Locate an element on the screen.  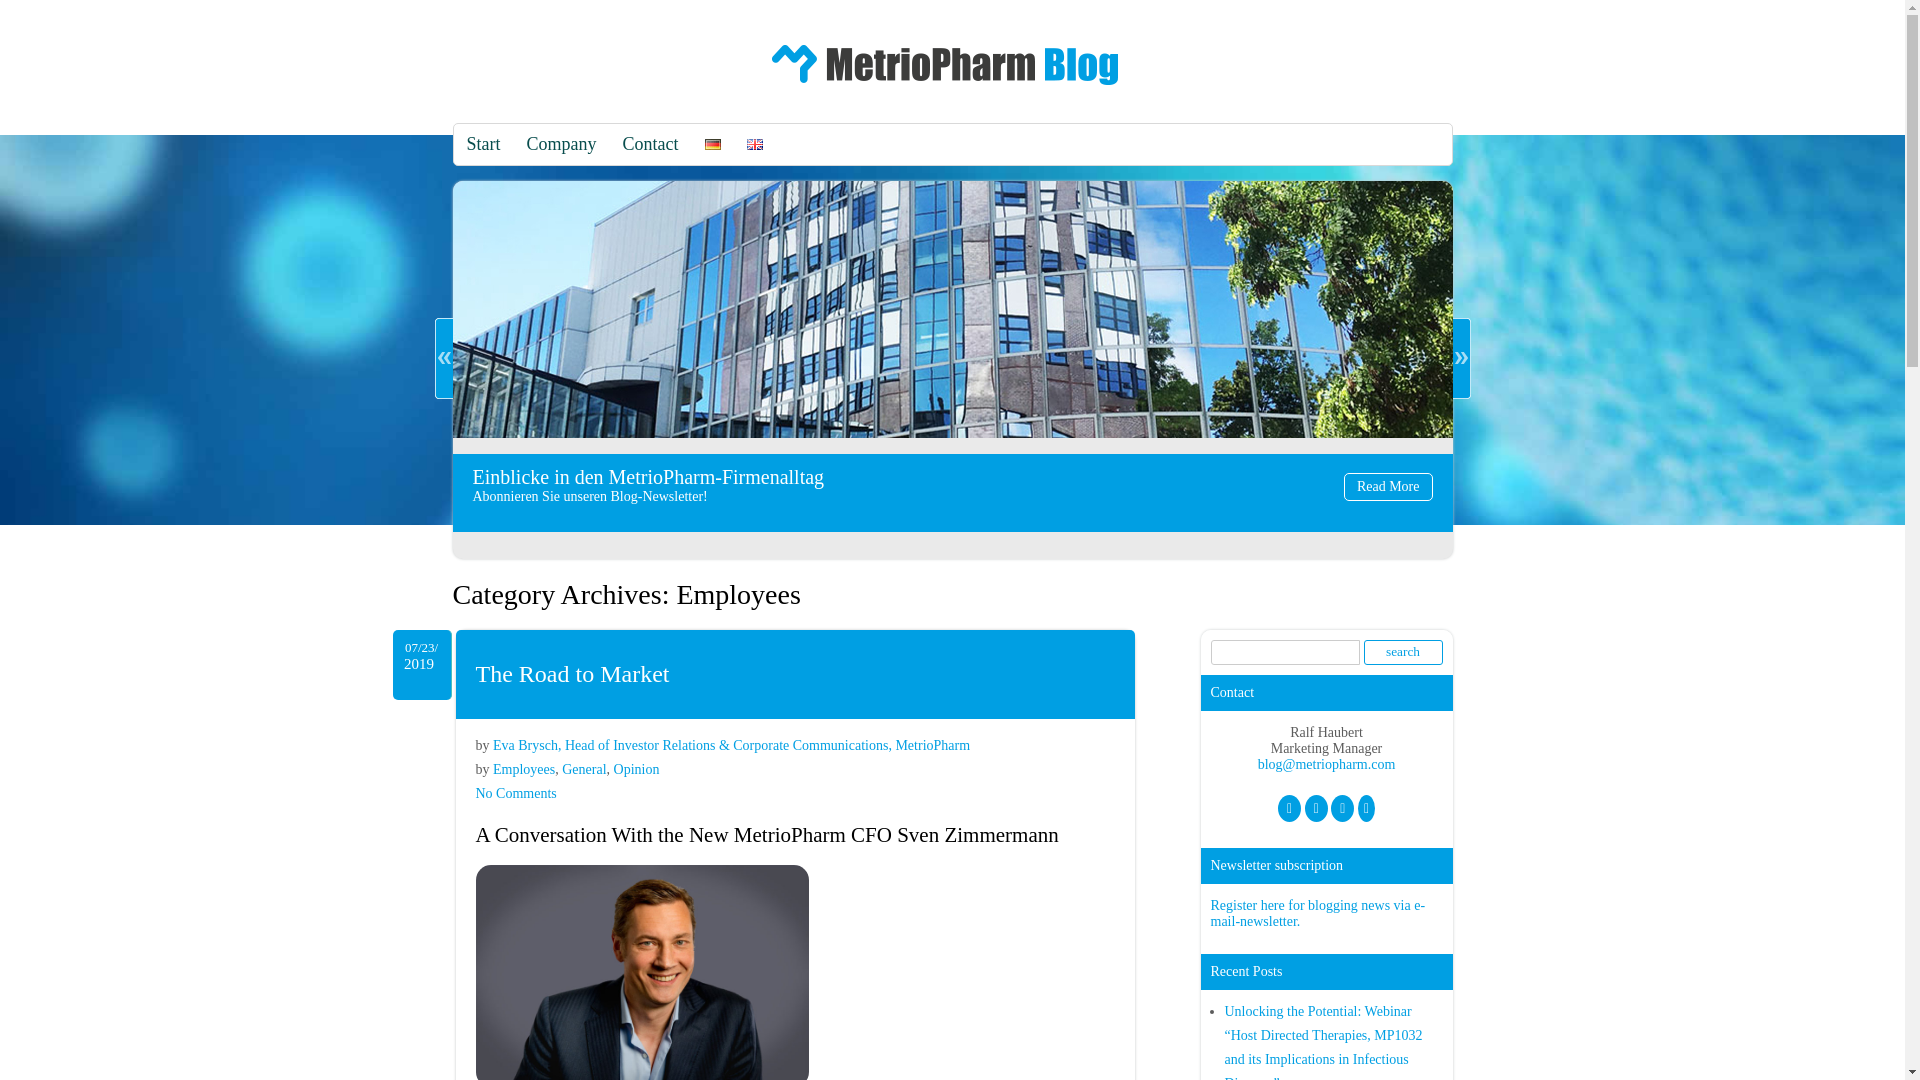
Opinion is located at coordinates (1403, 652).